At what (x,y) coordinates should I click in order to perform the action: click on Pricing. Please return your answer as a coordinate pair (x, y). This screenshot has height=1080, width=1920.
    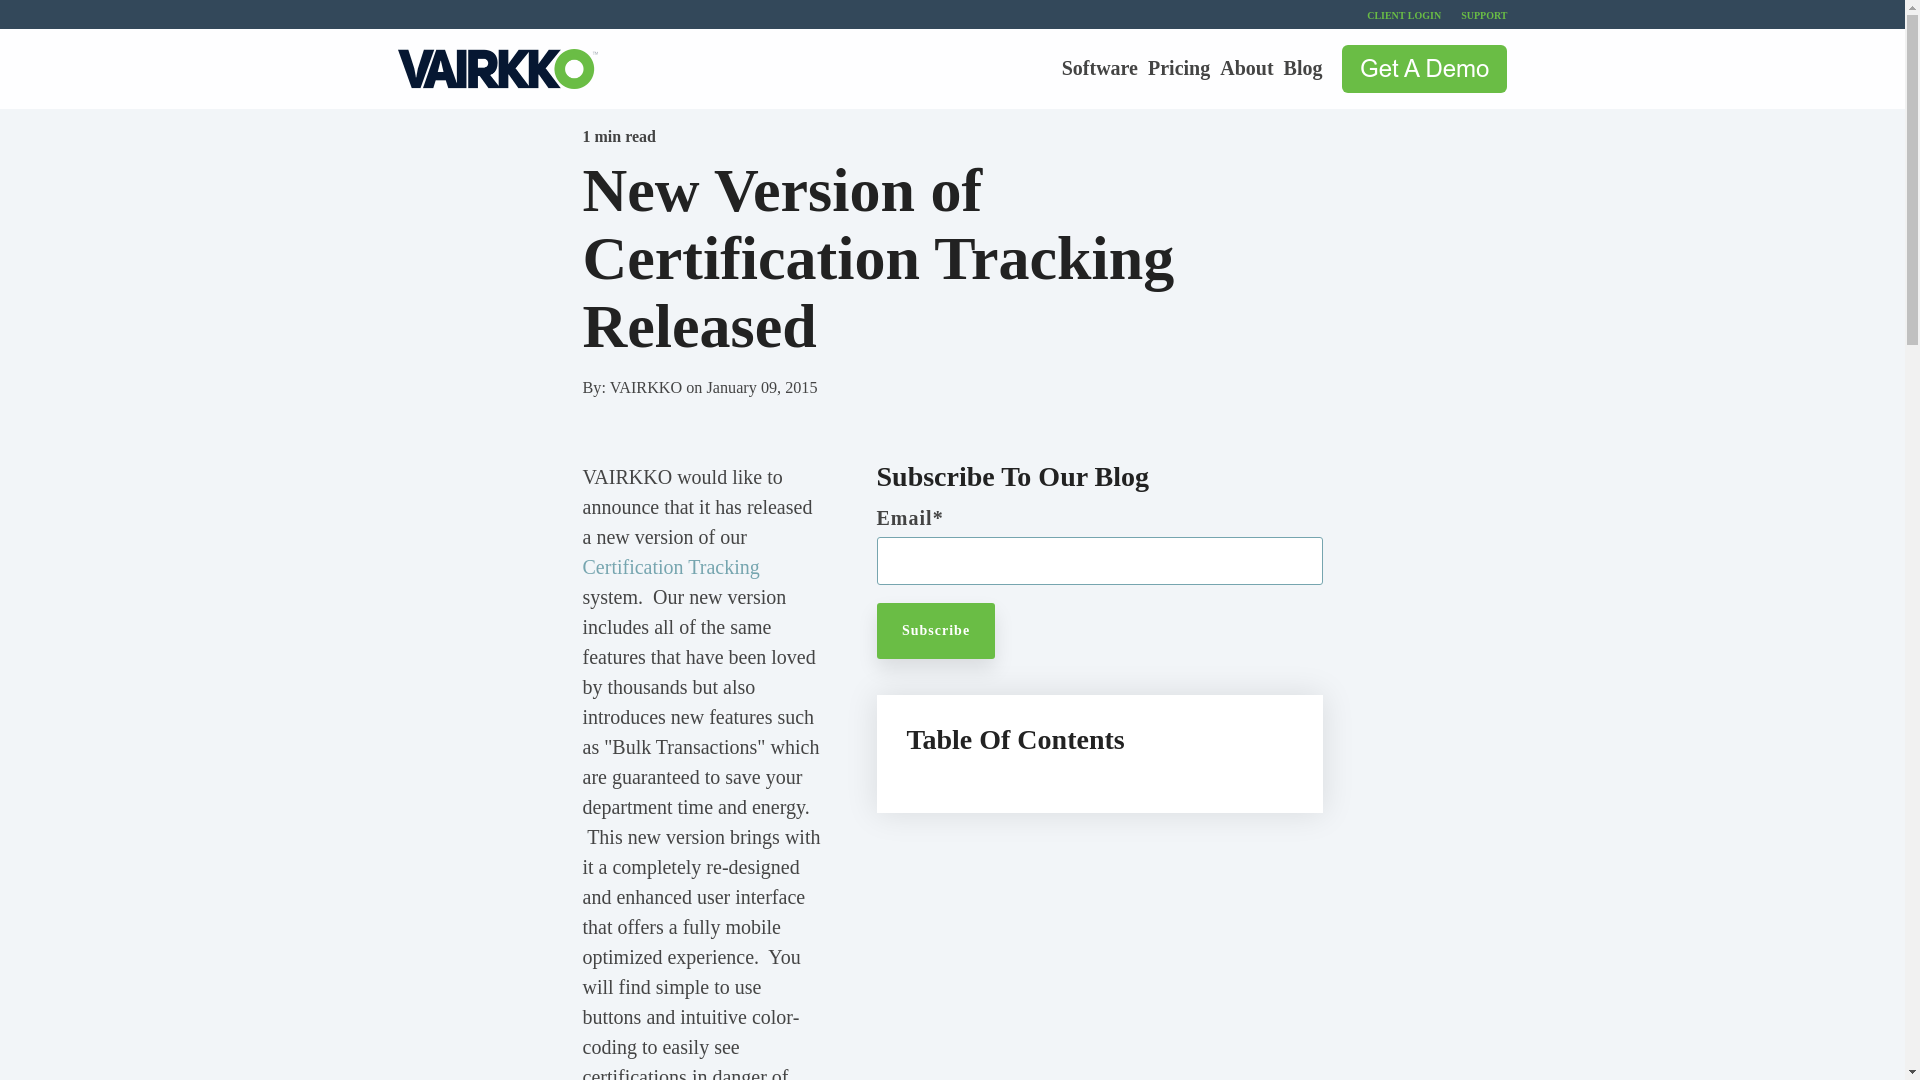
    Looking at the image, I should click on (1178, 68).